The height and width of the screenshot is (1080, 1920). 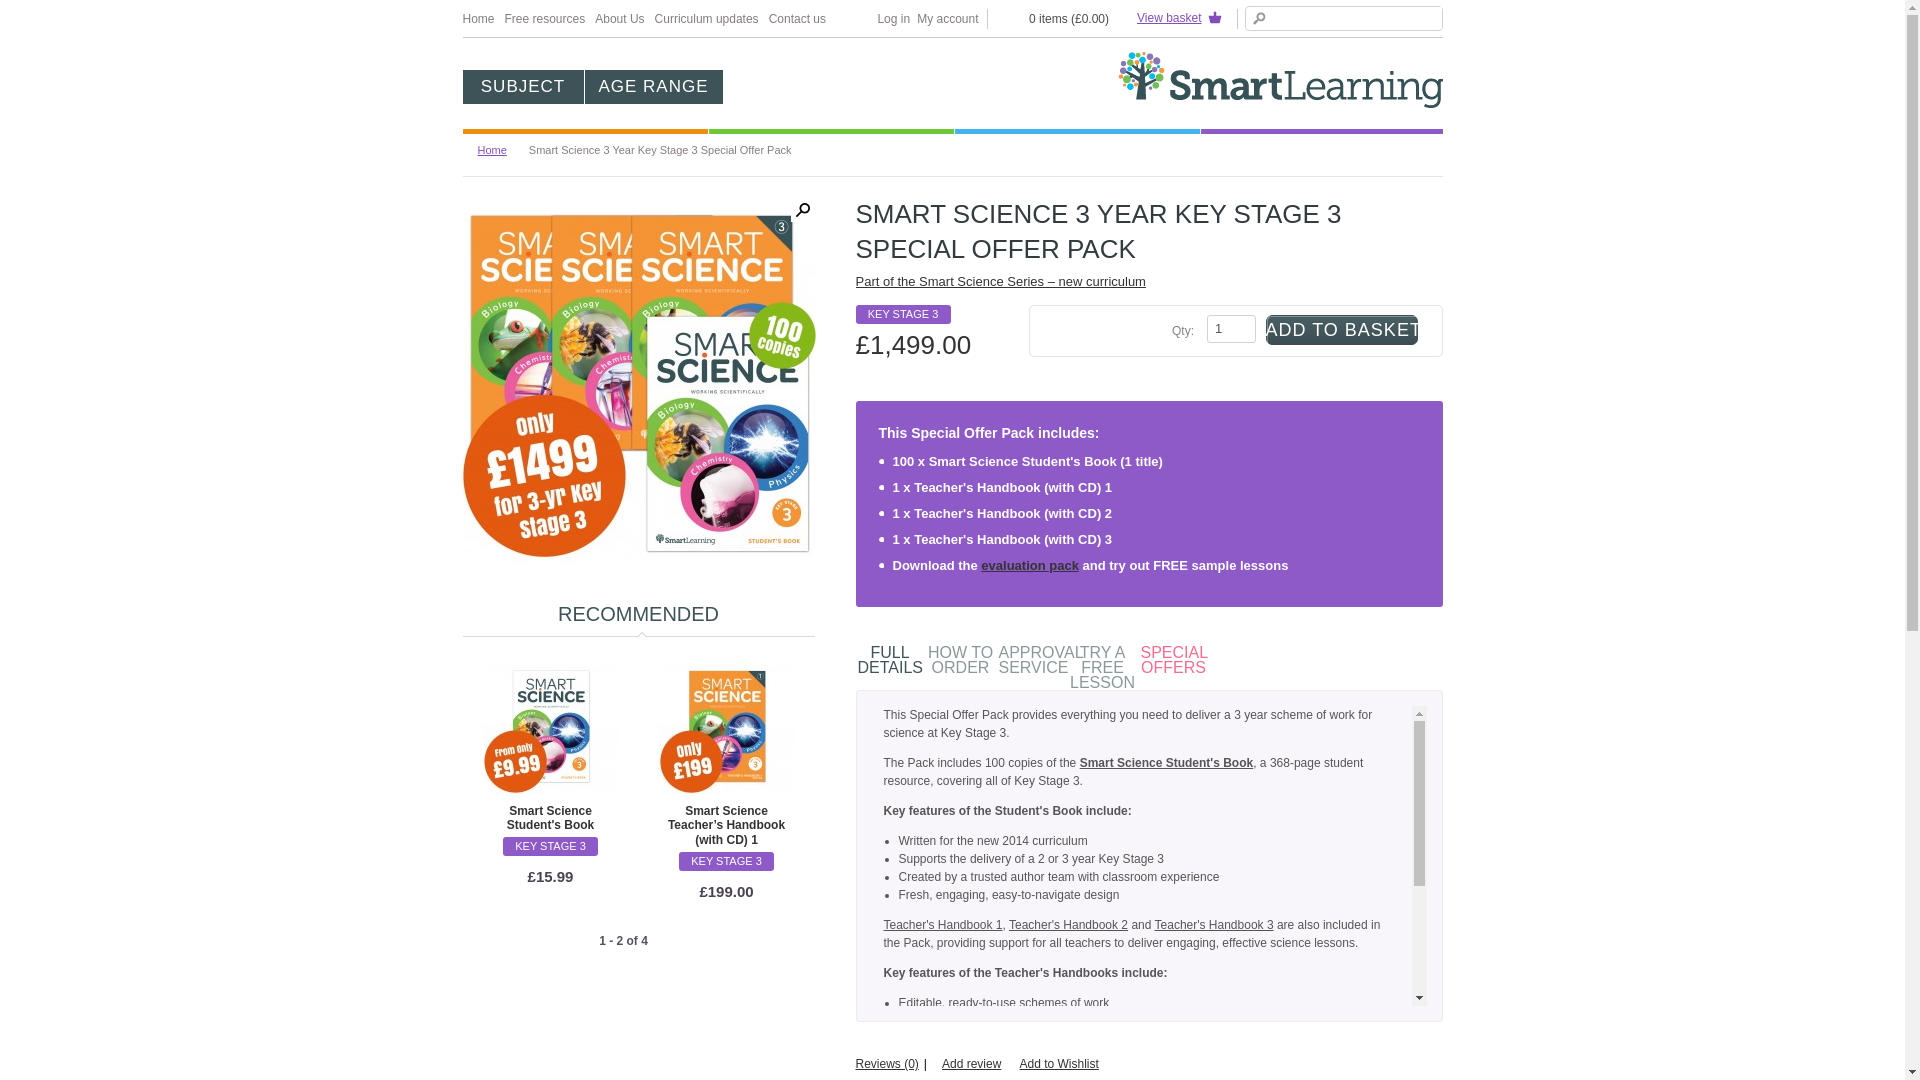 What do you see at coordinates (544, 18) in the screenshot?
I see `Free resources` at bounding box center [544, 18].